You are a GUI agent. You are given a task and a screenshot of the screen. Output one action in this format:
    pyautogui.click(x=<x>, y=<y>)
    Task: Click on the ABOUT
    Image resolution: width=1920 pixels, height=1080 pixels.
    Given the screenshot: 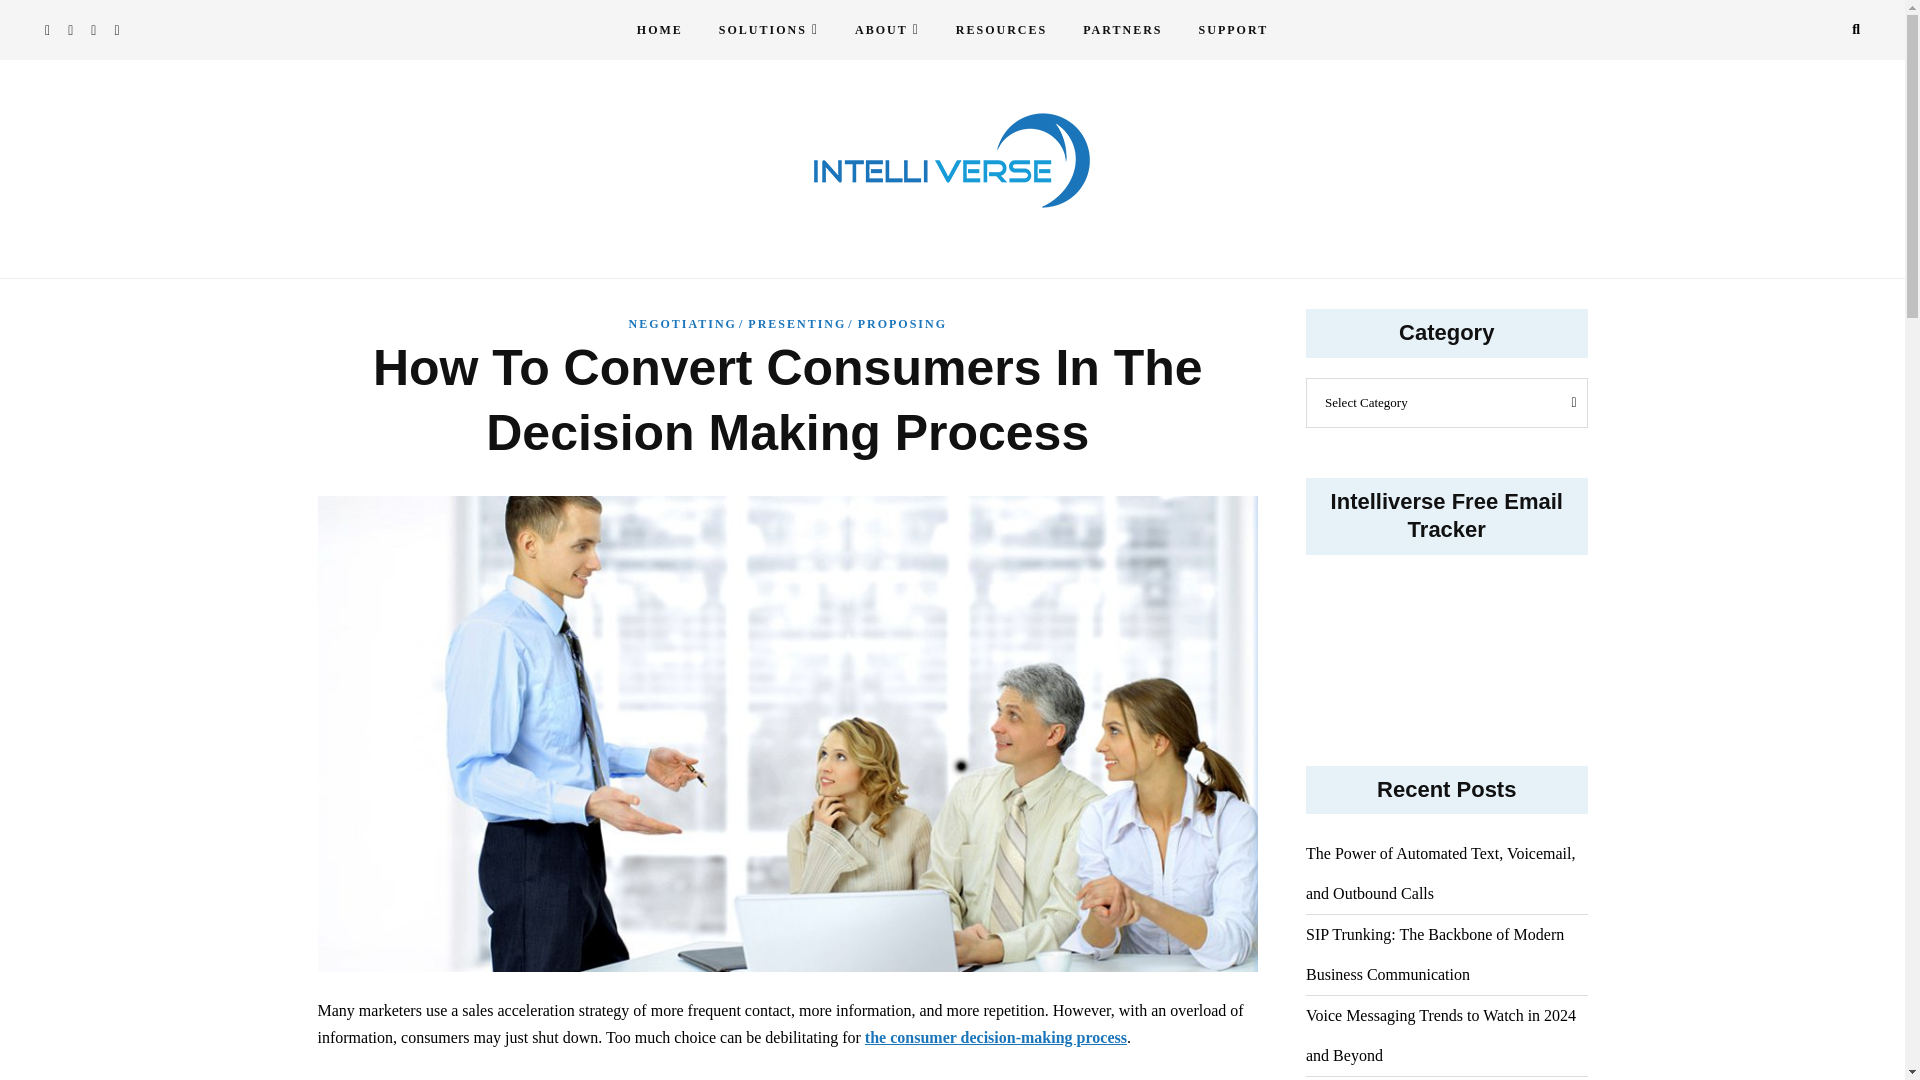 What is the action you would take?
    pyautogui.click(x=888, y=30)
    